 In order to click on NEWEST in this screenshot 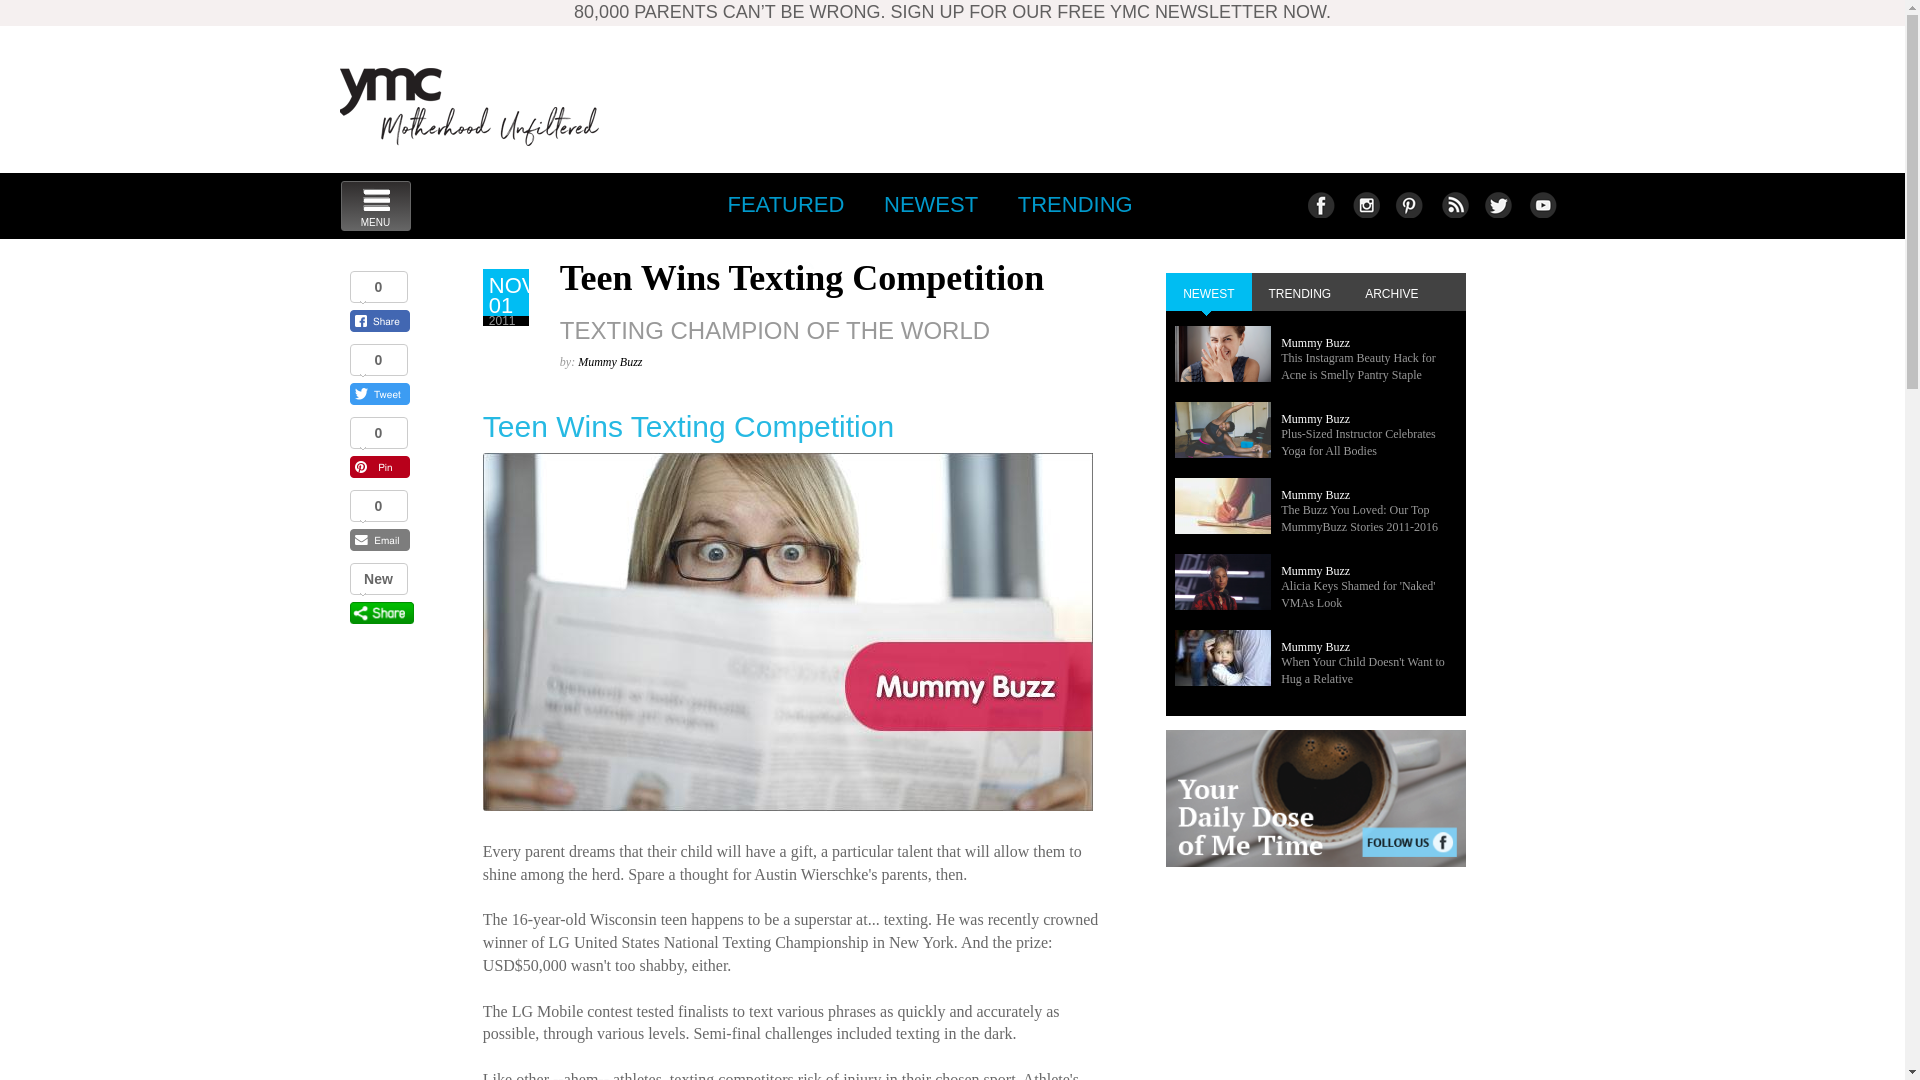, I will do `click(1075, 204)`.